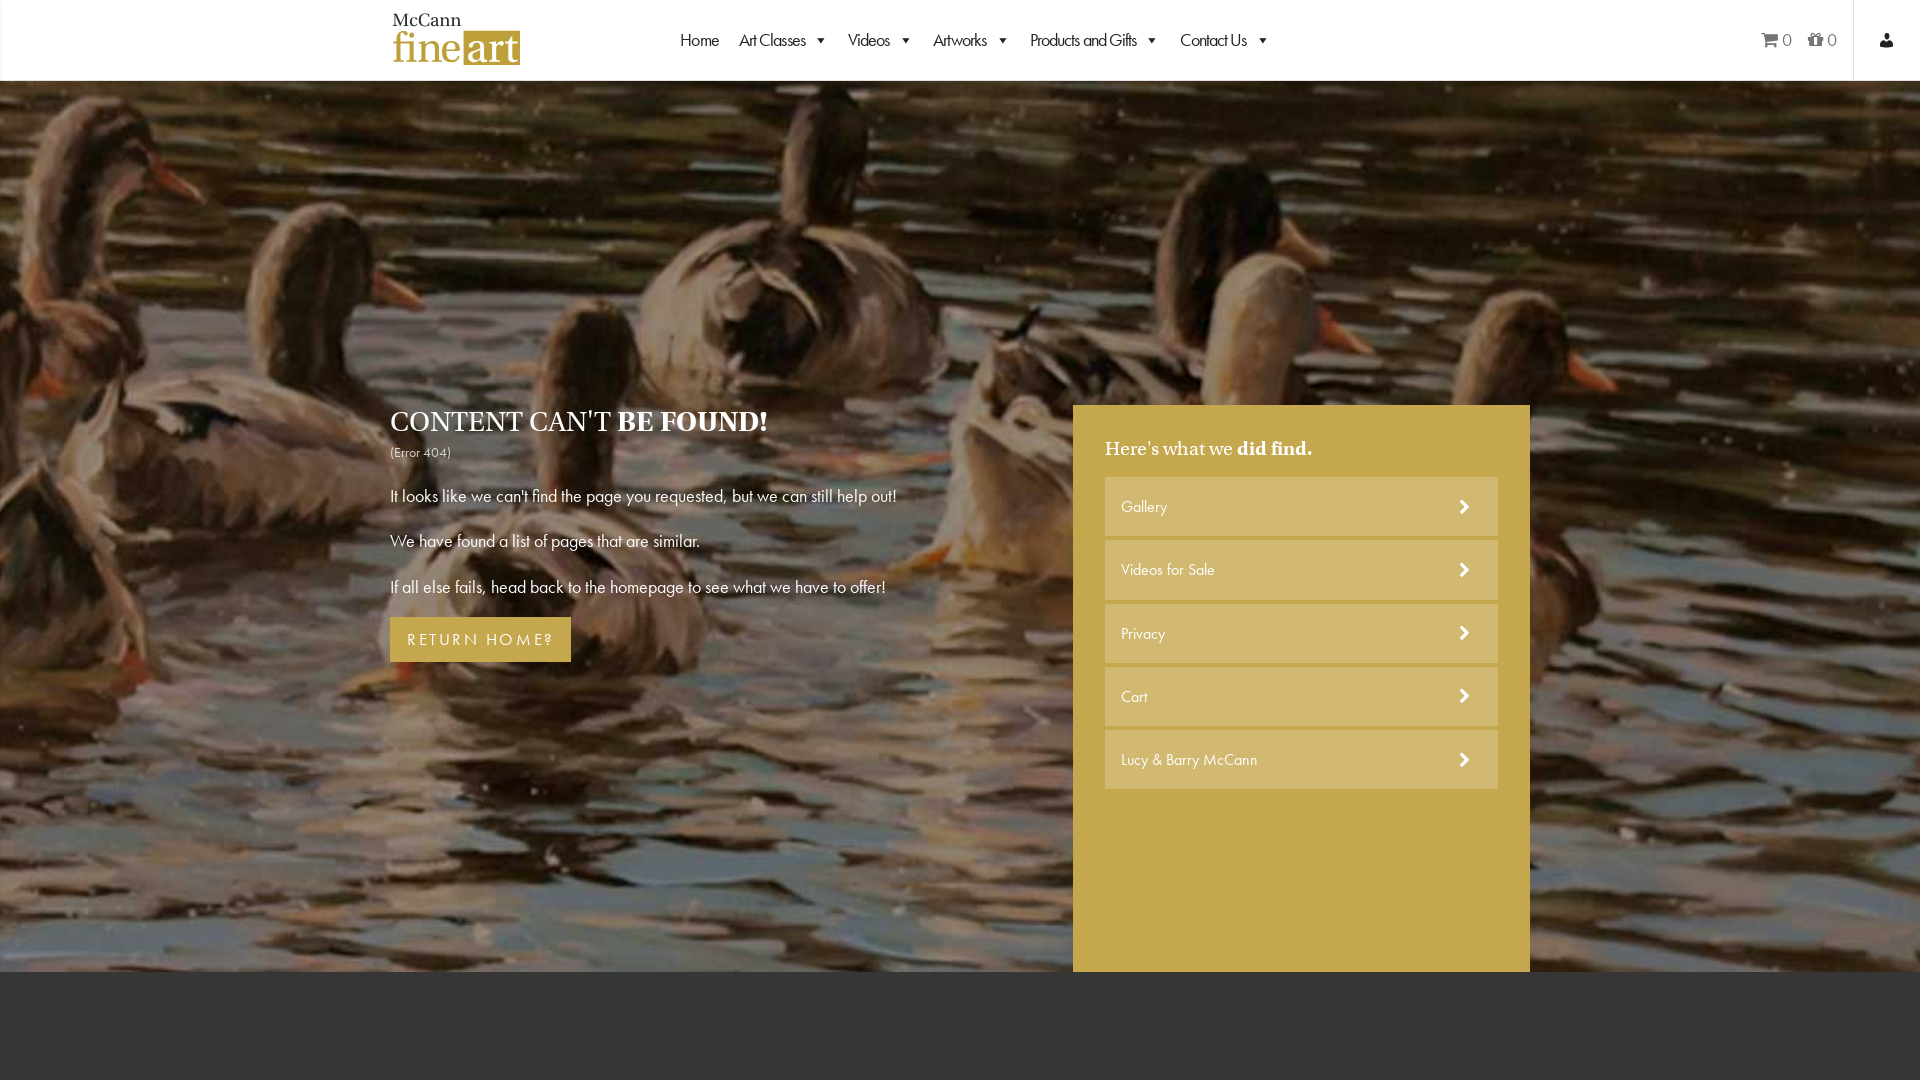 This screenshot has width=1920, height=1080. What do you see at coordinates (1776, 40) in the screenshot?
I see `0` at bounding box center [1776, 40].